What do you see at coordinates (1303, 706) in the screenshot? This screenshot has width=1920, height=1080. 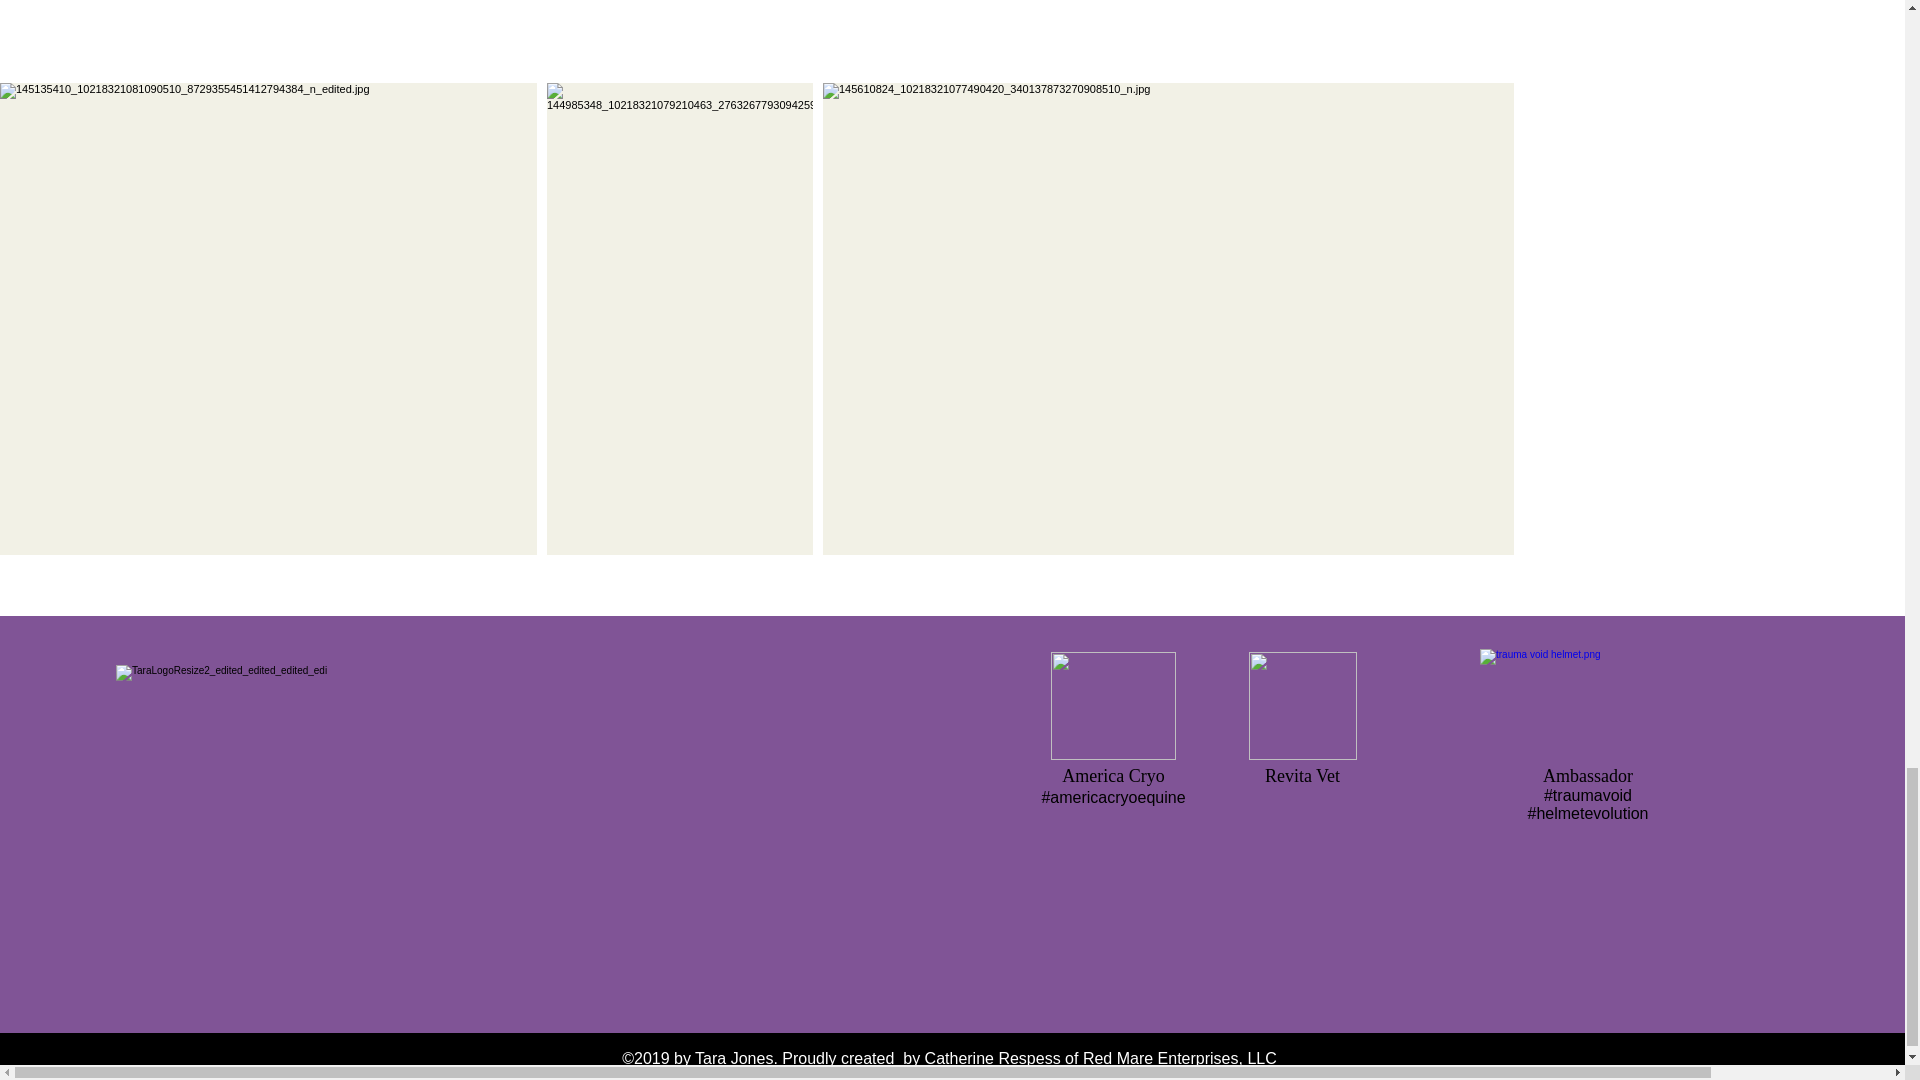 I see `revitatvet.jpg` at bounding box center [1303, 706].